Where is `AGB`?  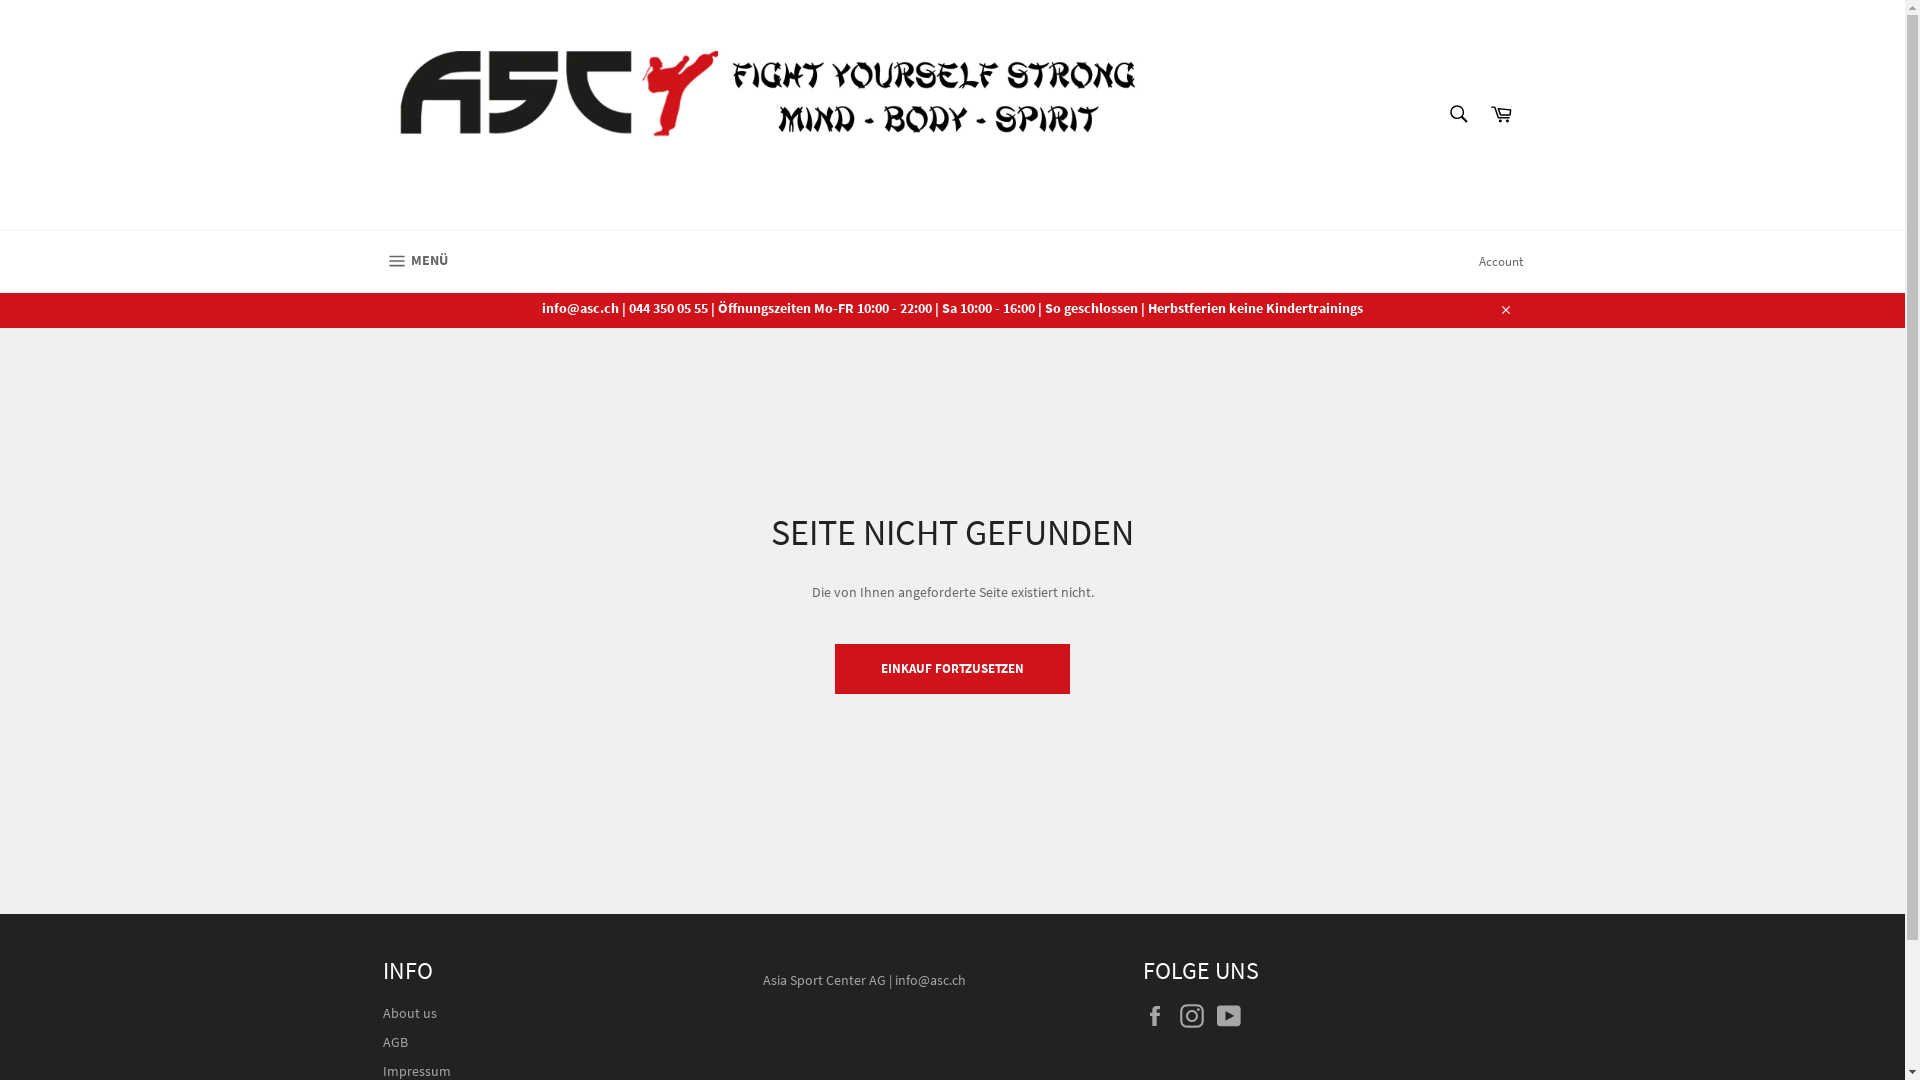 AGB is located at coordinates (394, 1042).